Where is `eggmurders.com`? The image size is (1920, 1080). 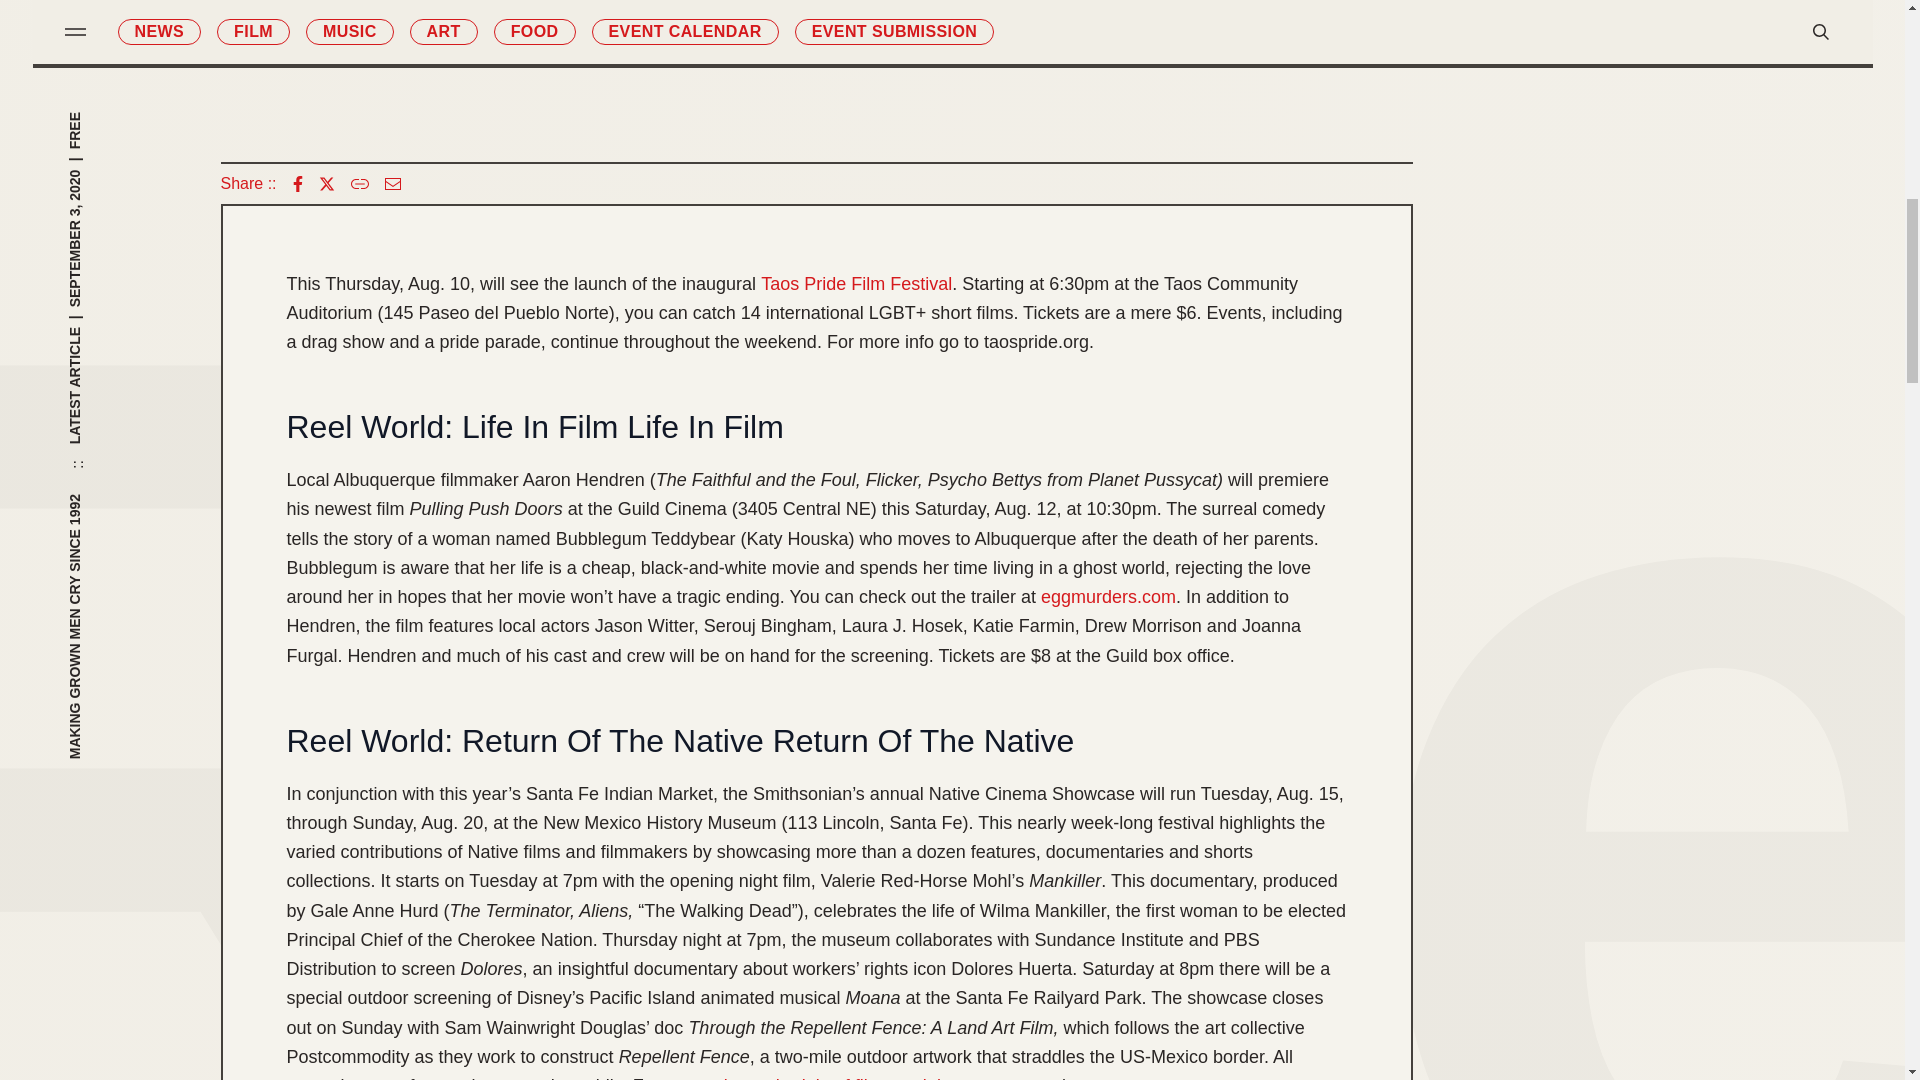 eggmurders.com is located at coordinates (1108, 598).